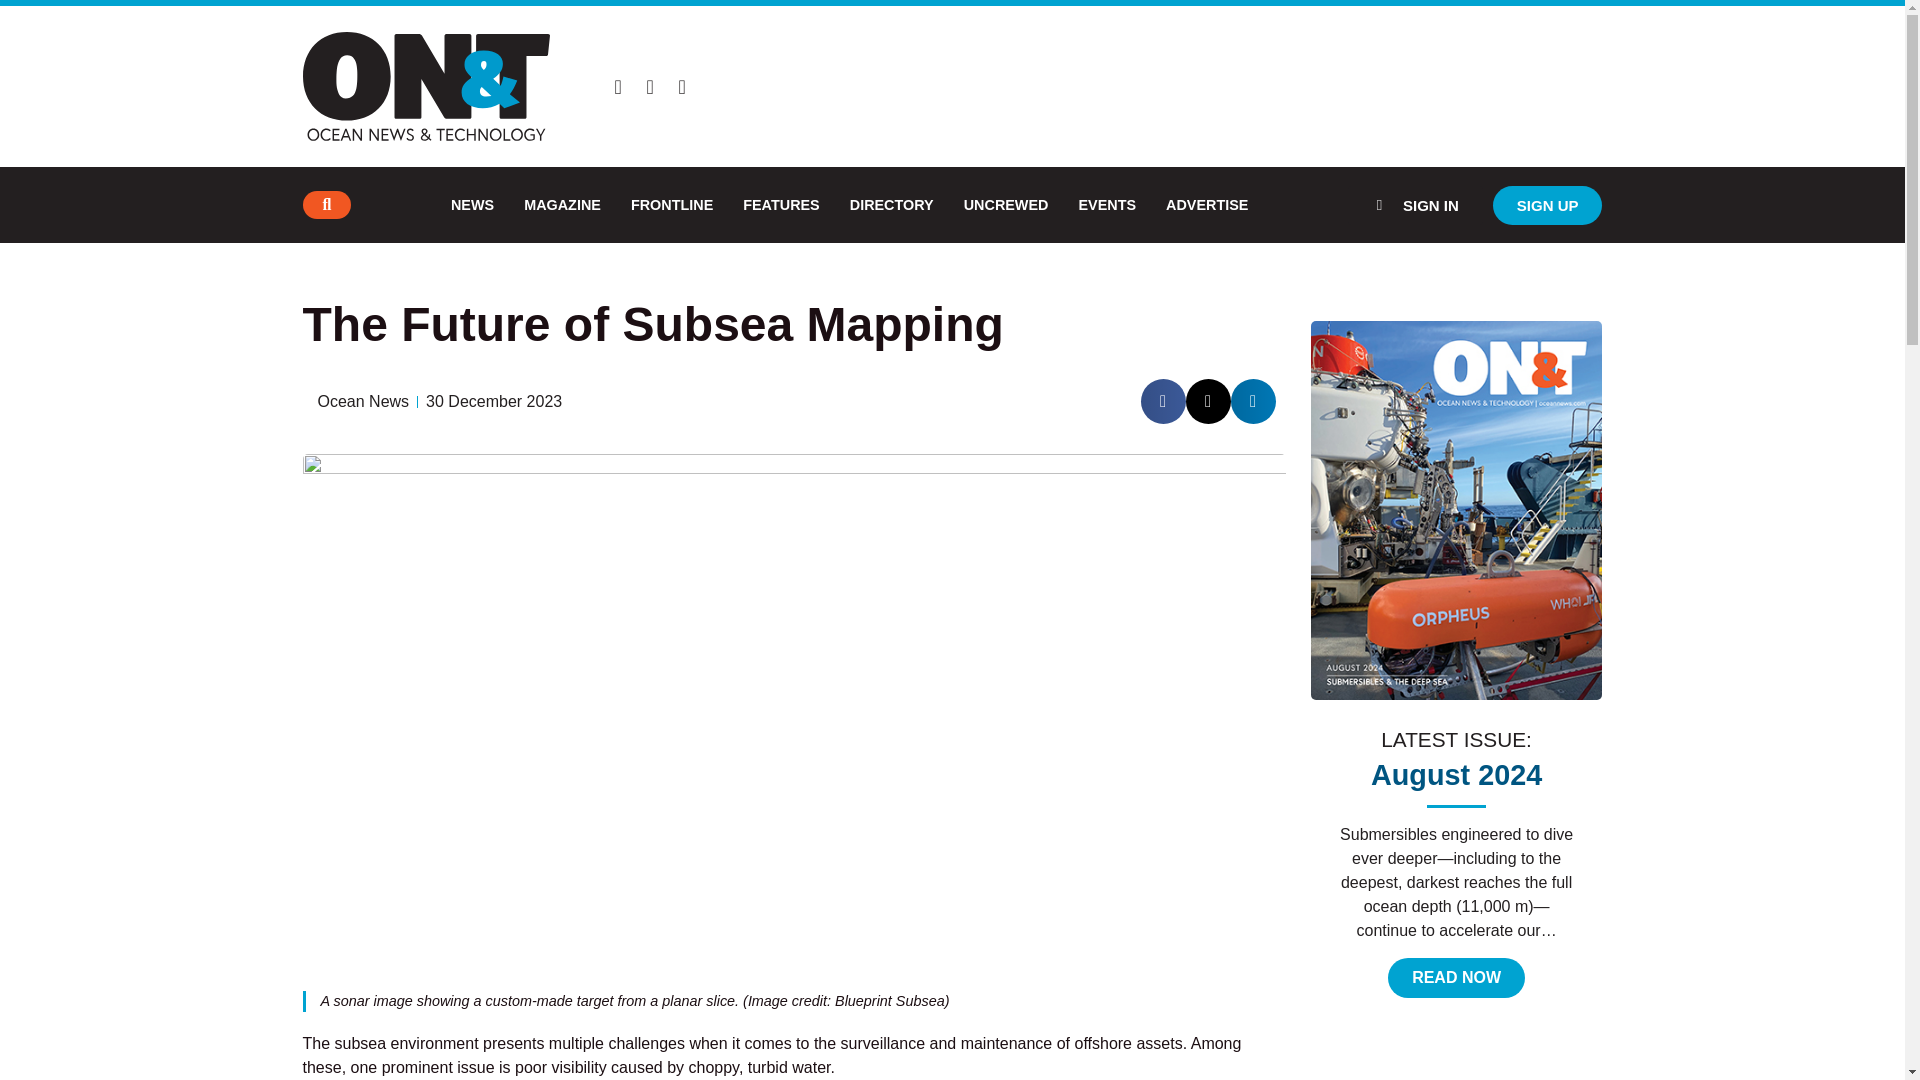 The height and width of the screenshot is (1080, 1920). Describe the element at coordinates (562, 204) in the screenshot. I see `MAGAZINE` at that location.